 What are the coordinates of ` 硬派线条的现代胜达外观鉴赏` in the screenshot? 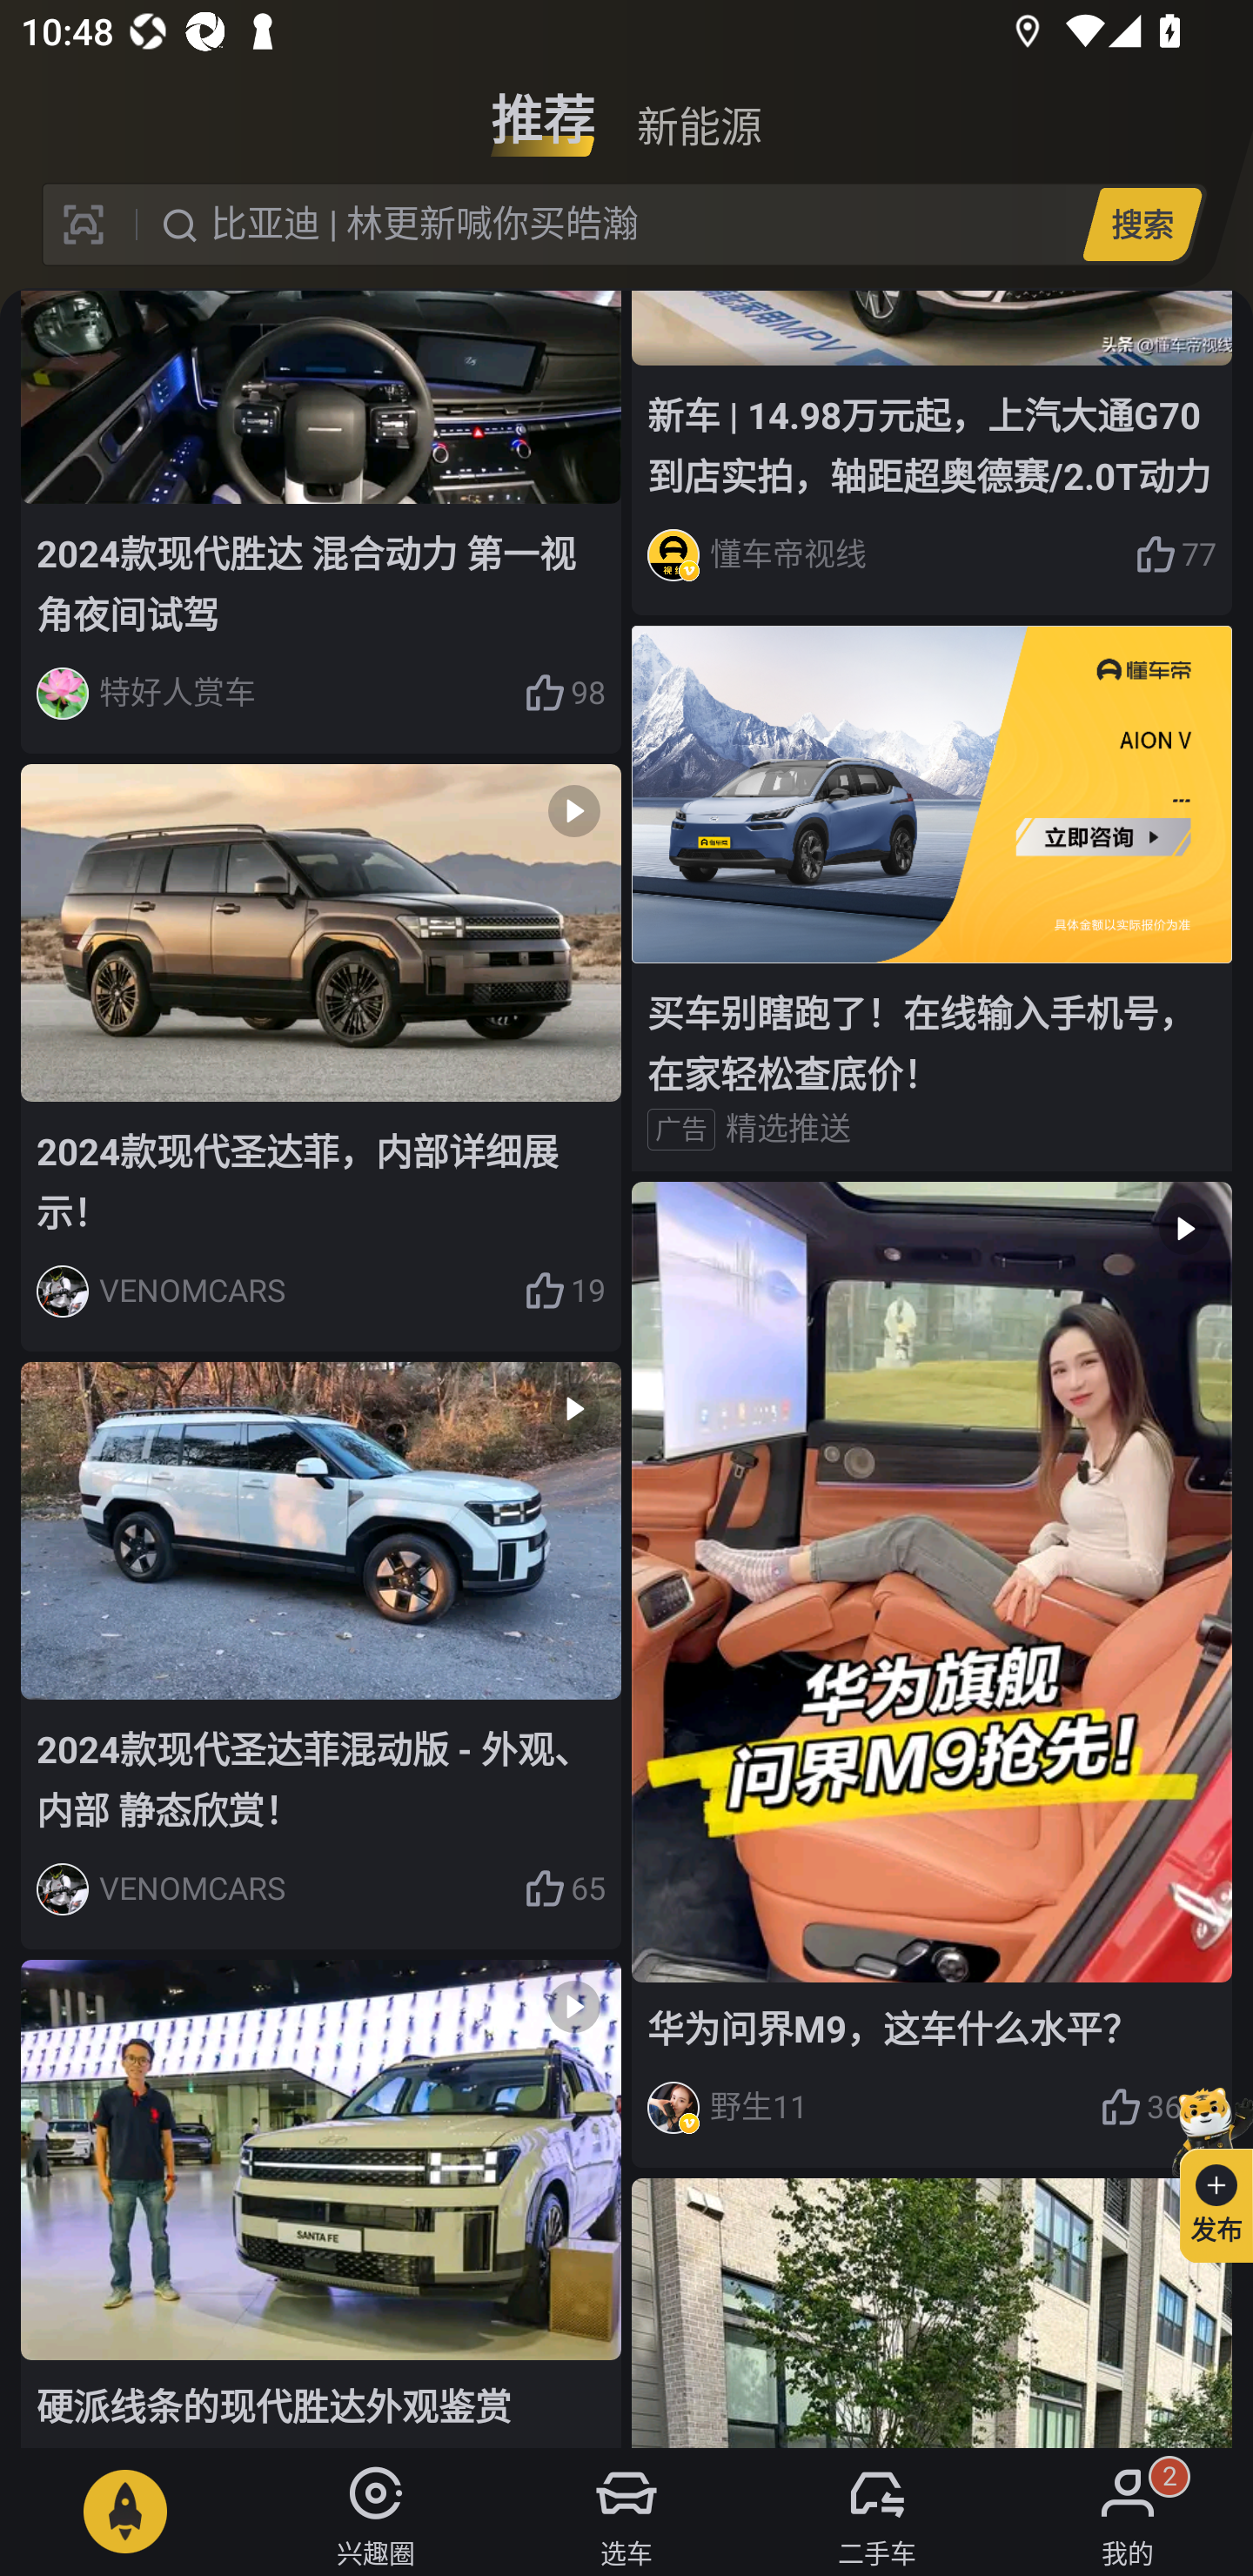 It's located at (321, 2204).